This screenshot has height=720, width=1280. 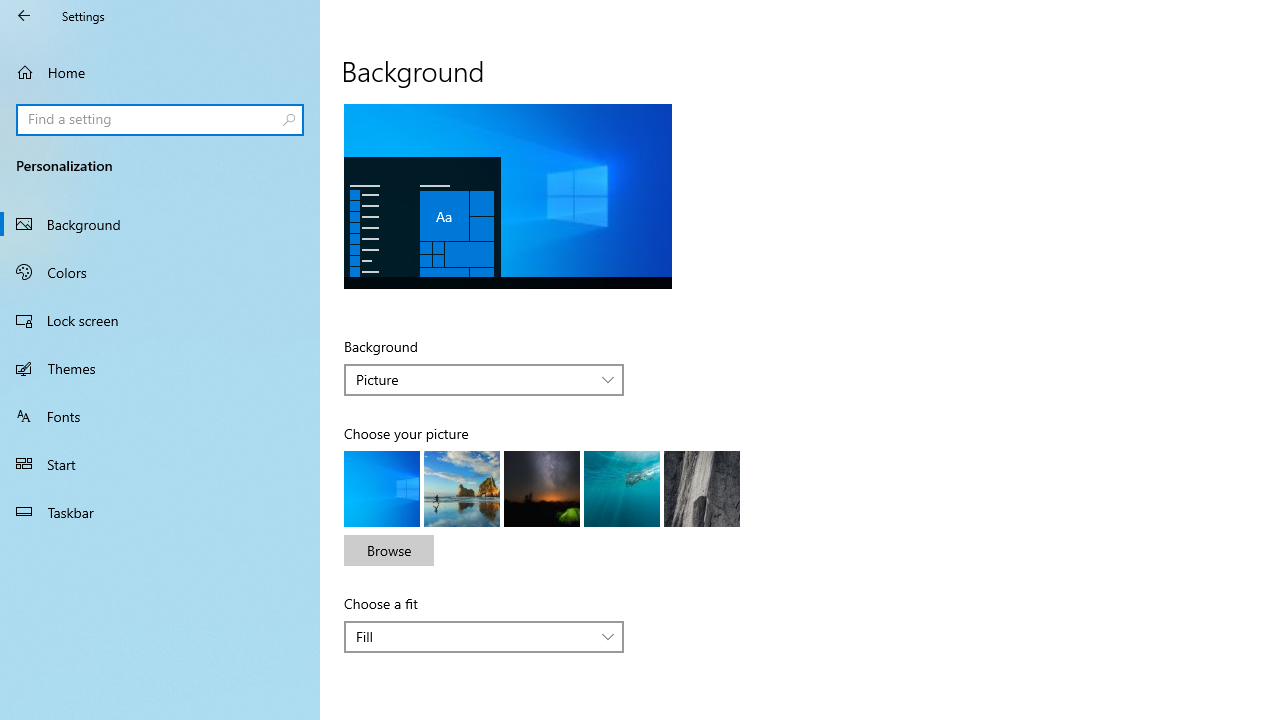 What do you see at coordinates (160, 368) in the screenshot?
I see `Themes` at bounding box center [160, 368].